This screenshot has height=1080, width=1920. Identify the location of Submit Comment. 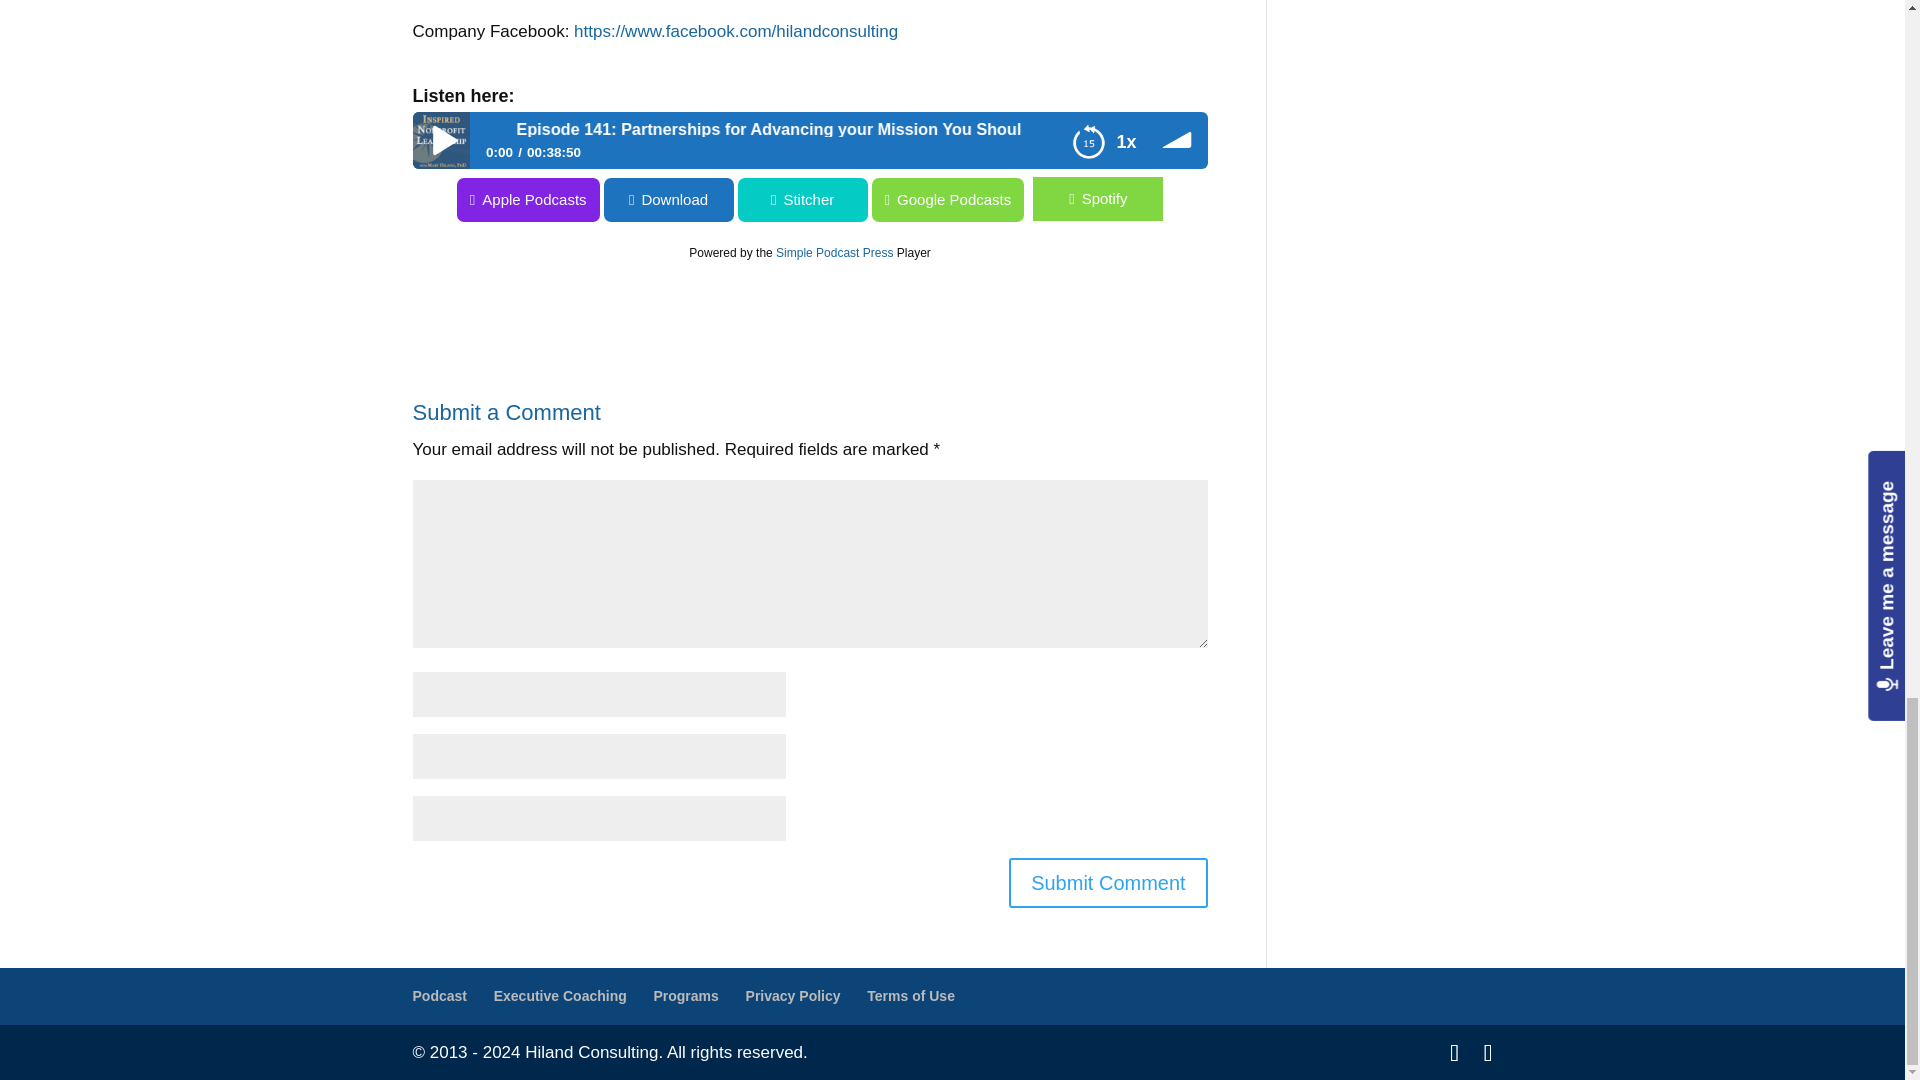
(1108, 882).